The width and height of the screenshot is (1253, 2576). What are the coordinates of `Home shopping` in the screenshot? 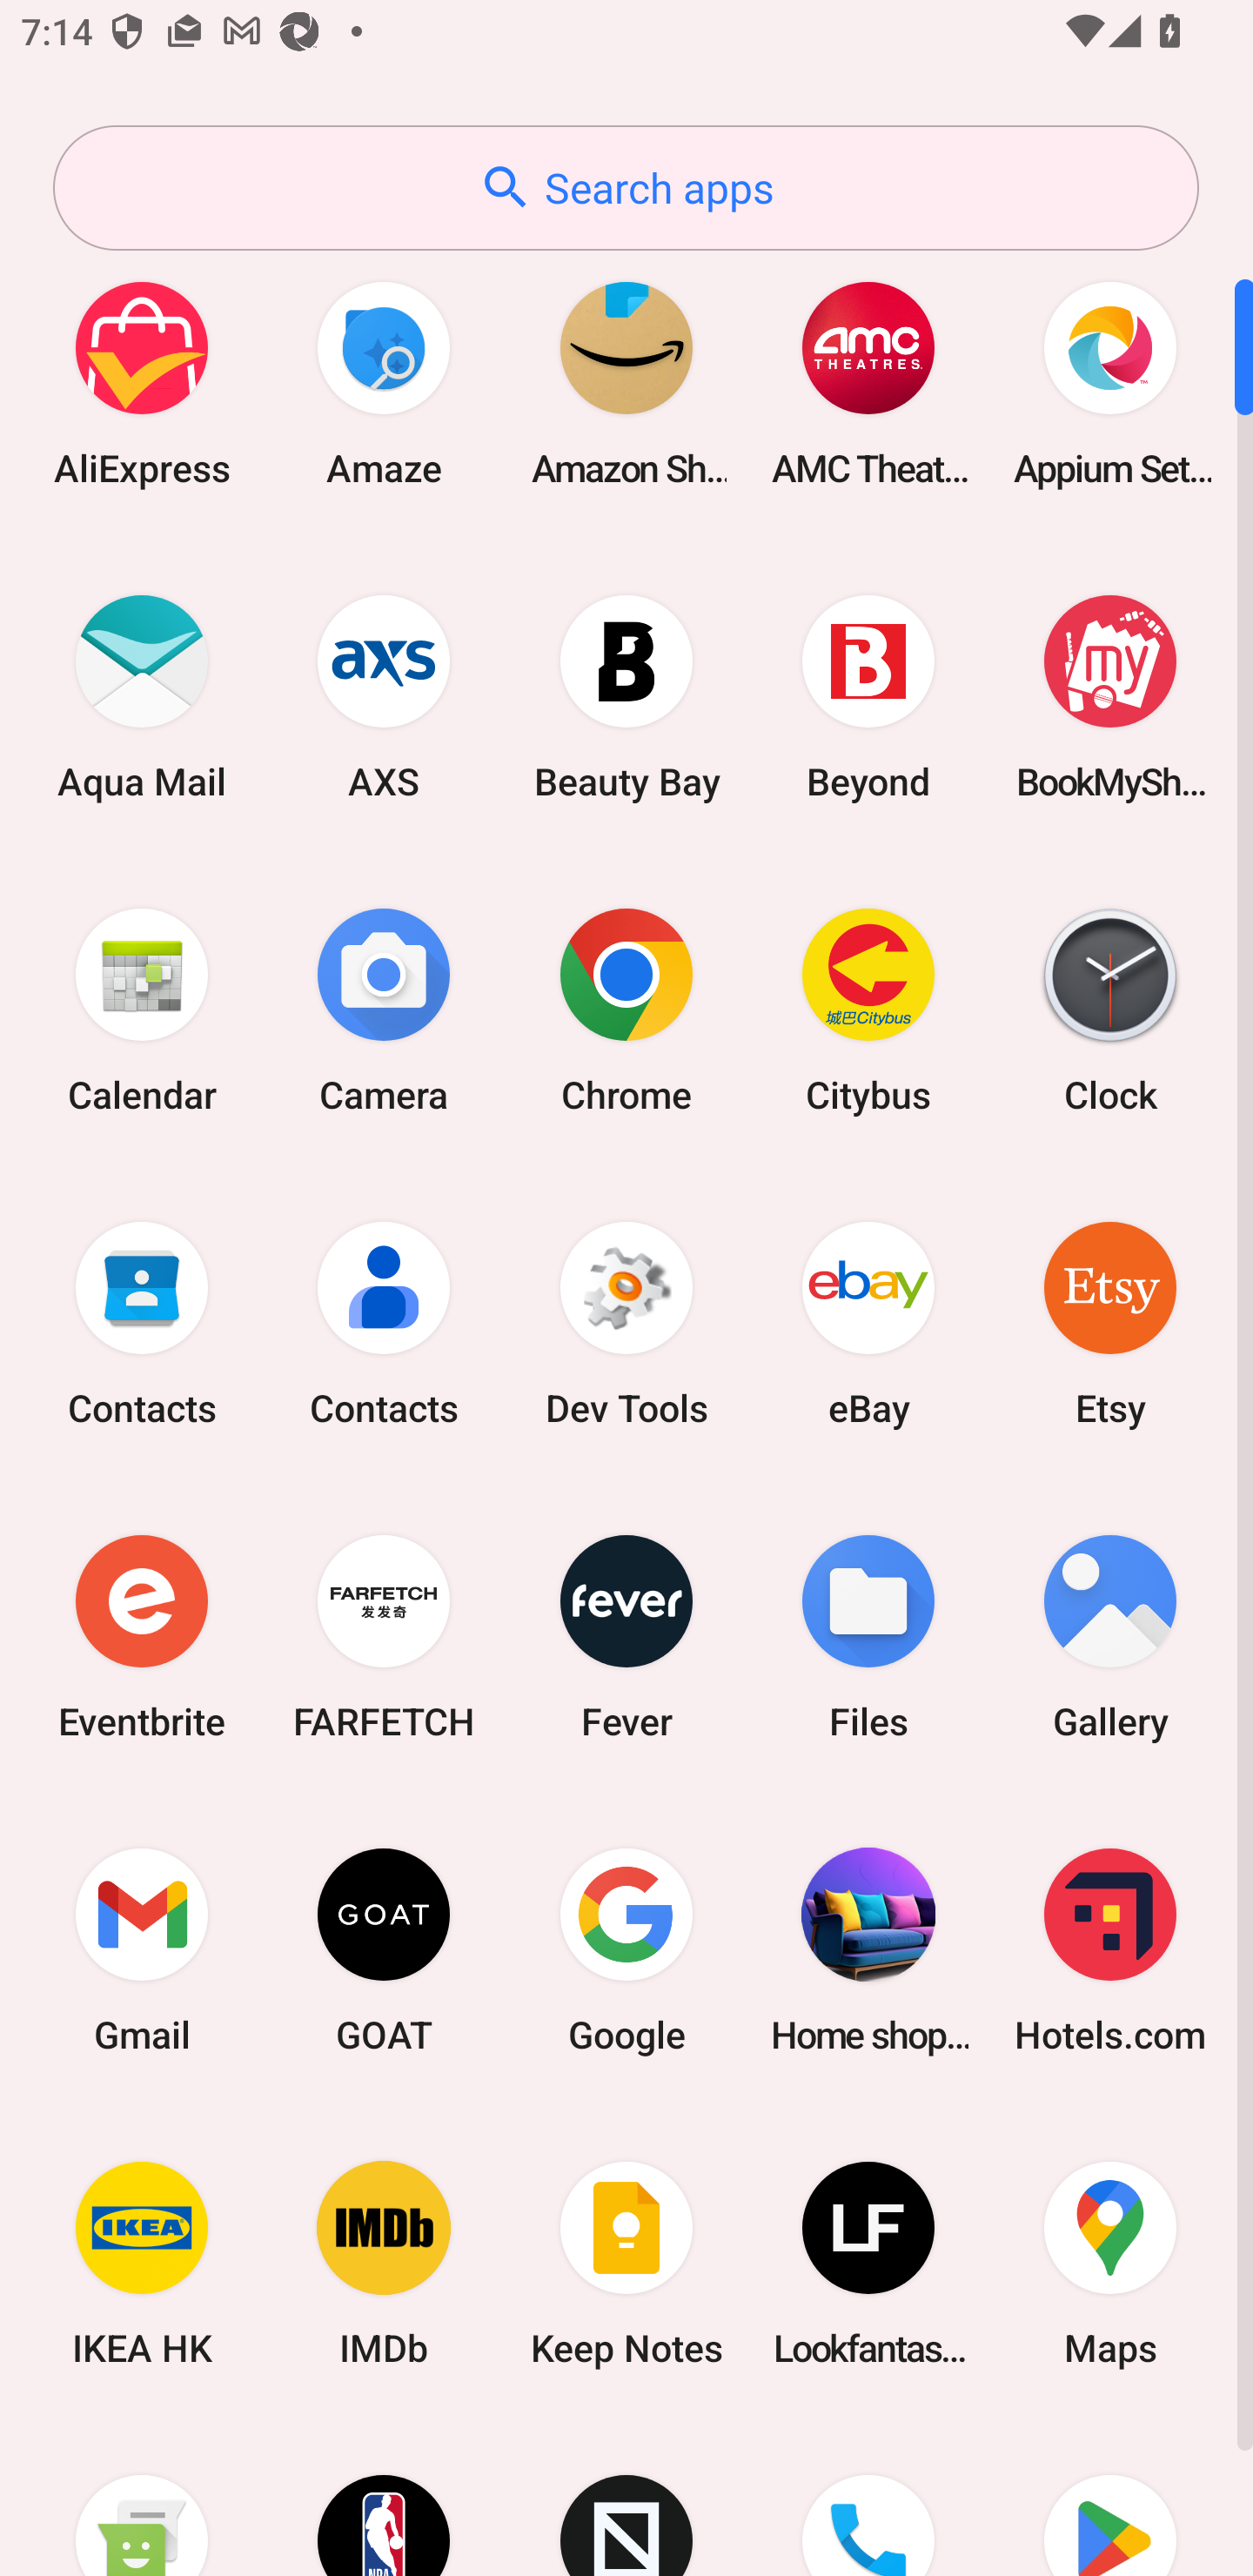 It's located at (868, 1949).